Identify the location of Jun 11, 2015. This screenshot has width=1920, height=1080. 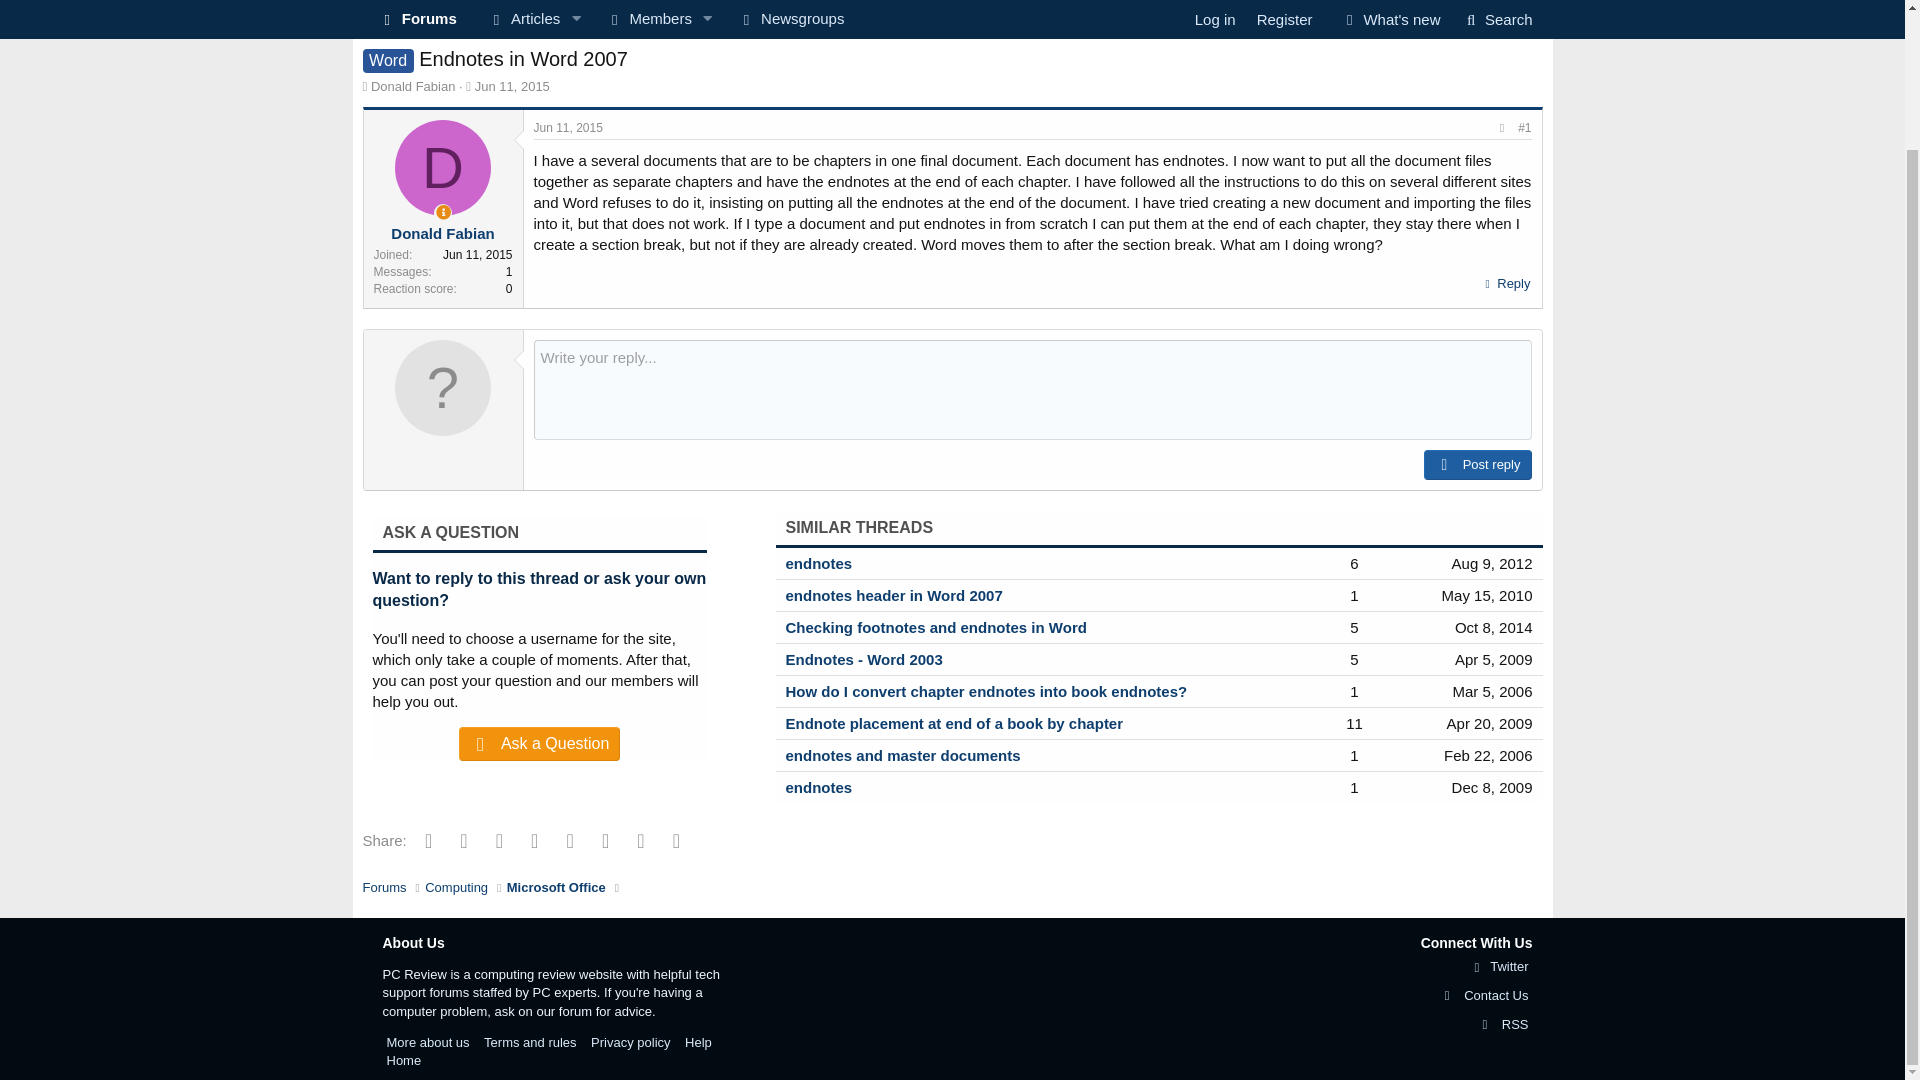
(1494, 627).